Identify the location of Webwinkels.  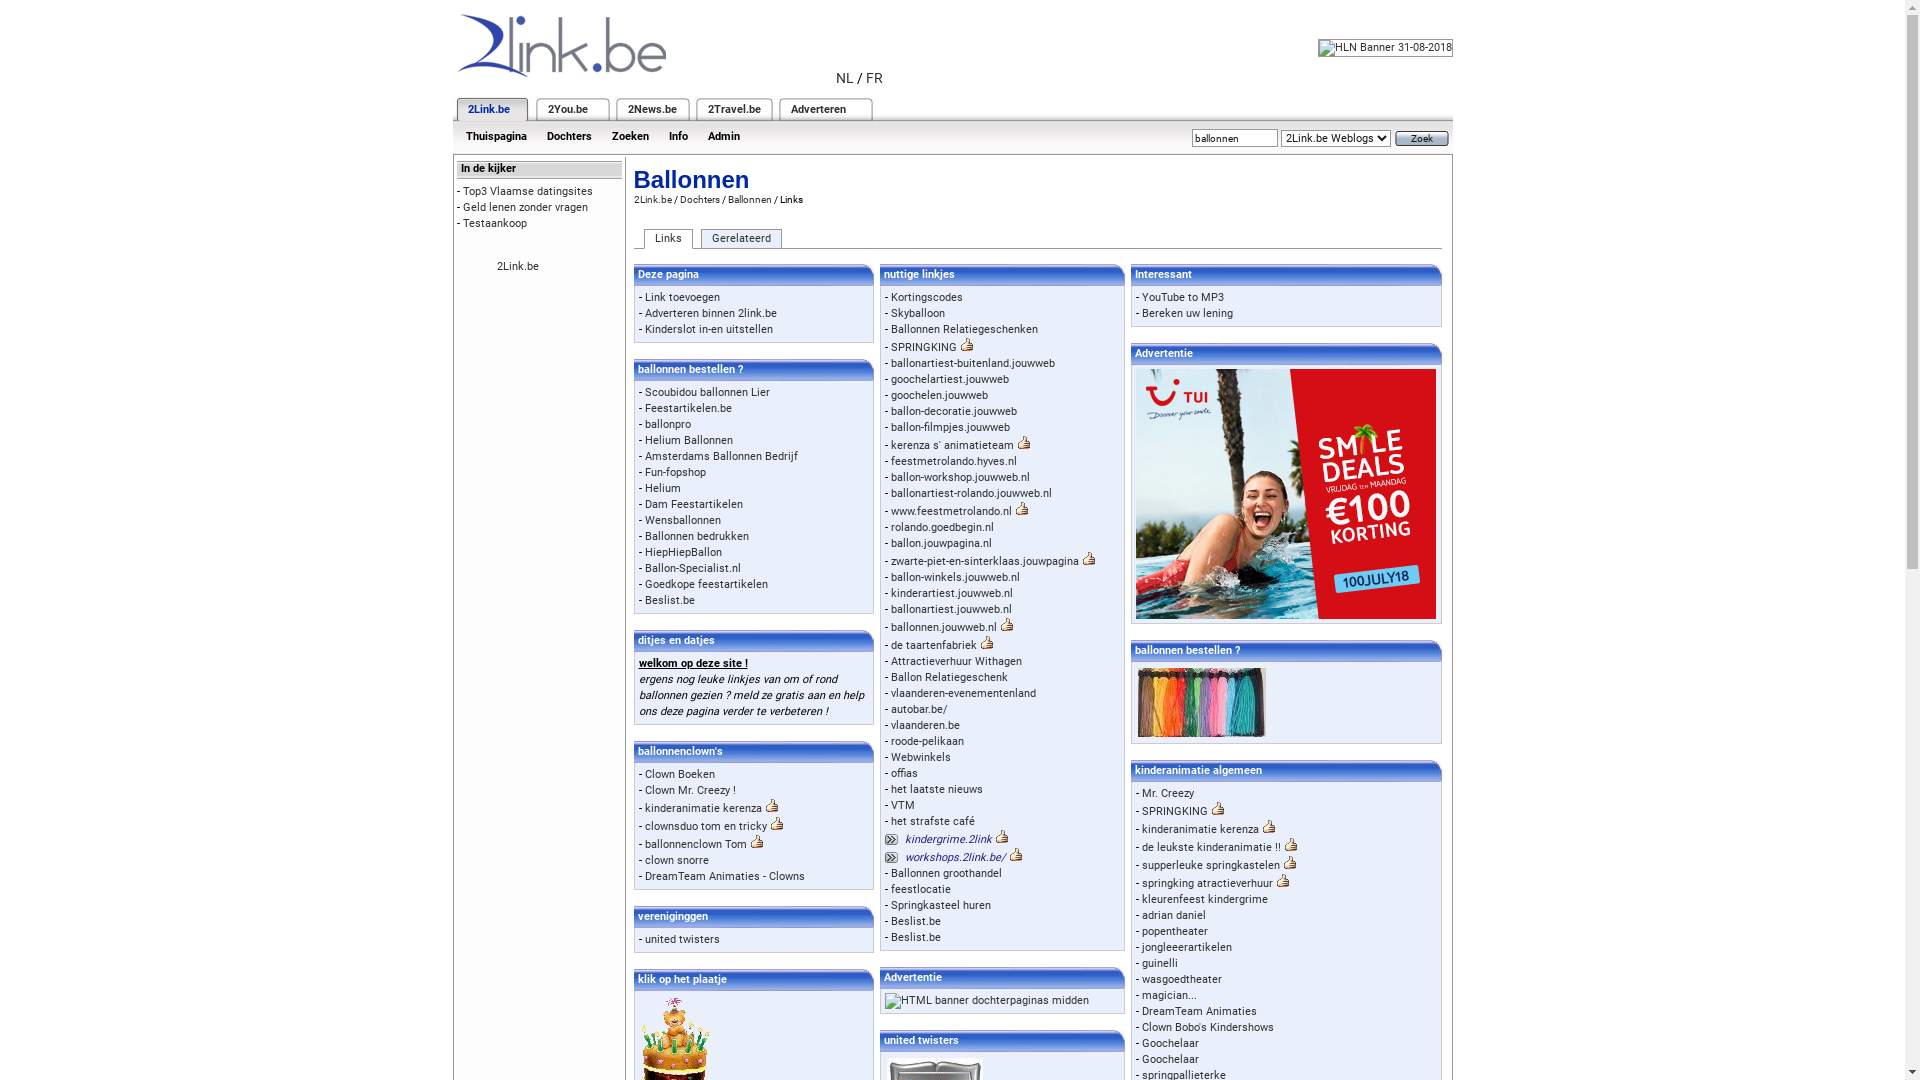
(921, 758).